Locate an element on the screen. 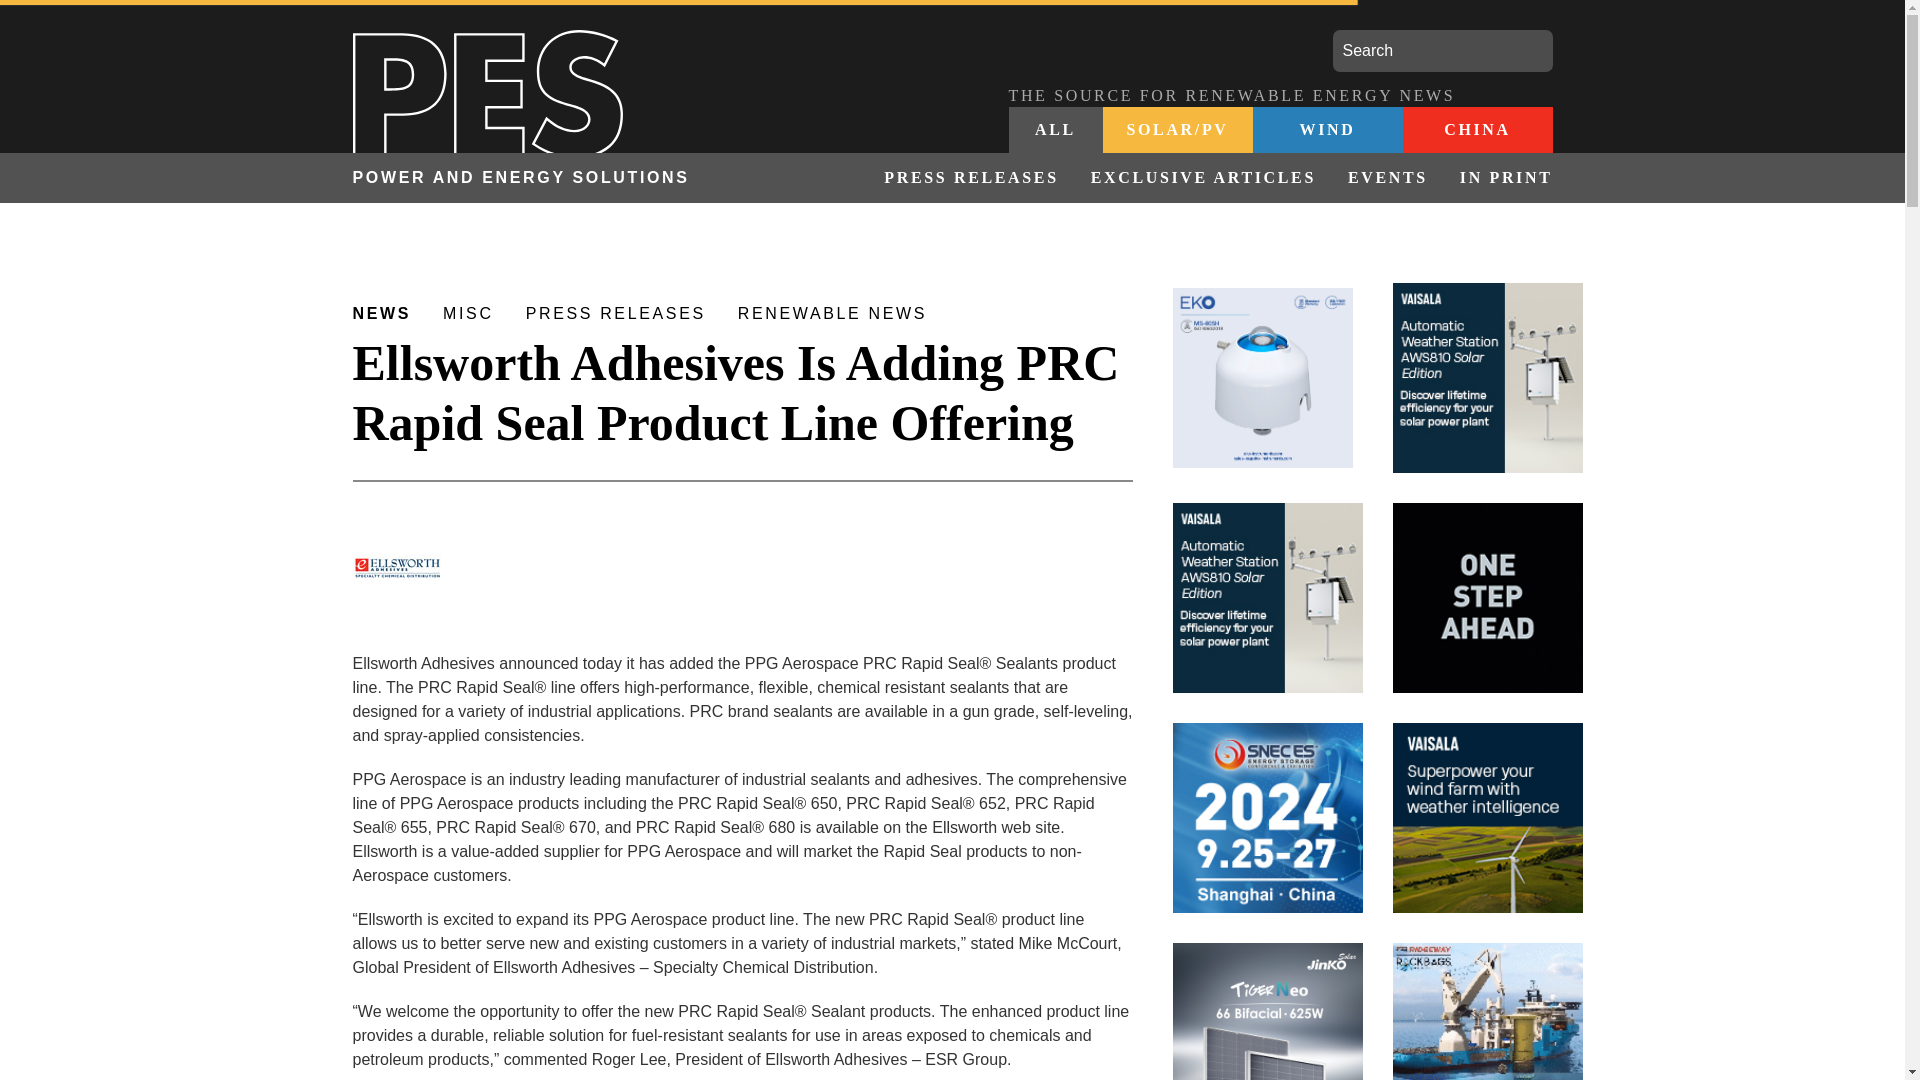 The height and width of the screenshot is (1080, 1920). EVENTS is located at coordinates (1388, 178).